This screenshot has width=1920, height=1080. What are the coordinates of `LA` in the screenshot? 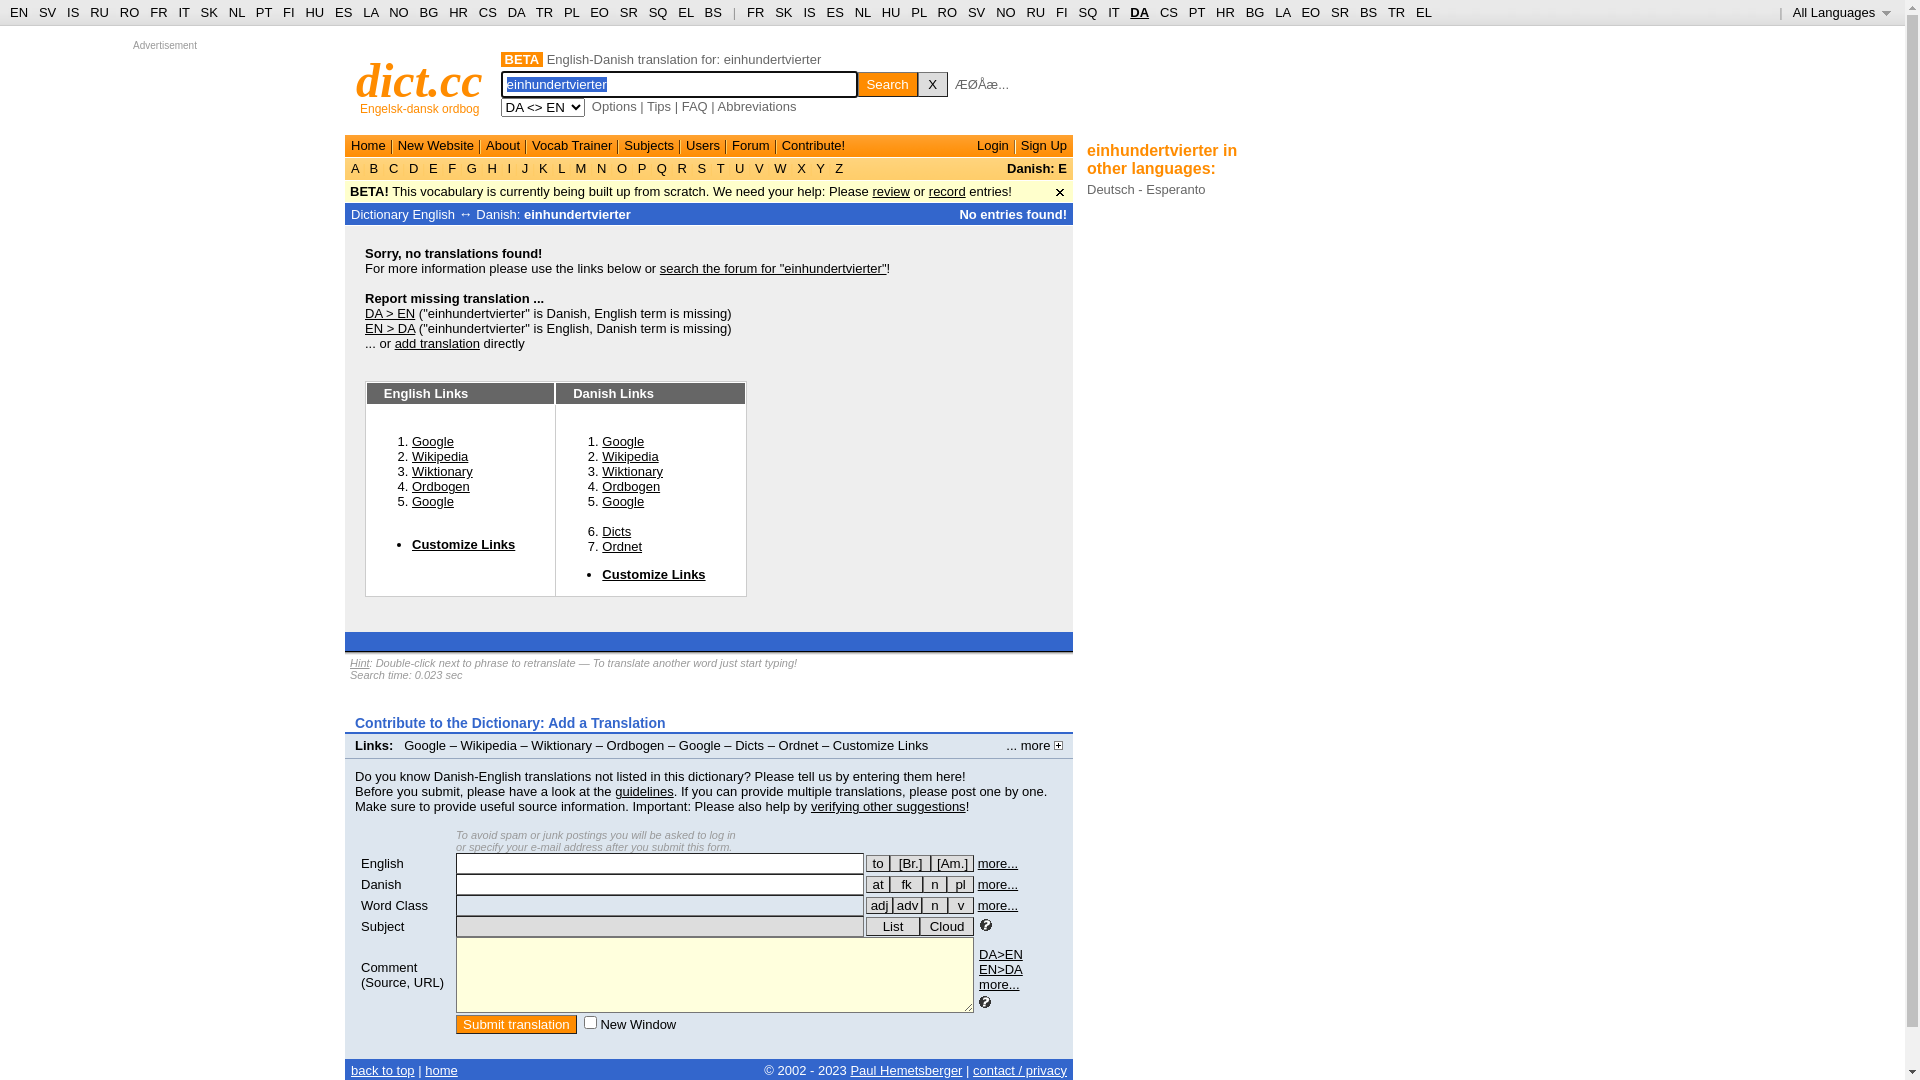 It's located at (370, 12).